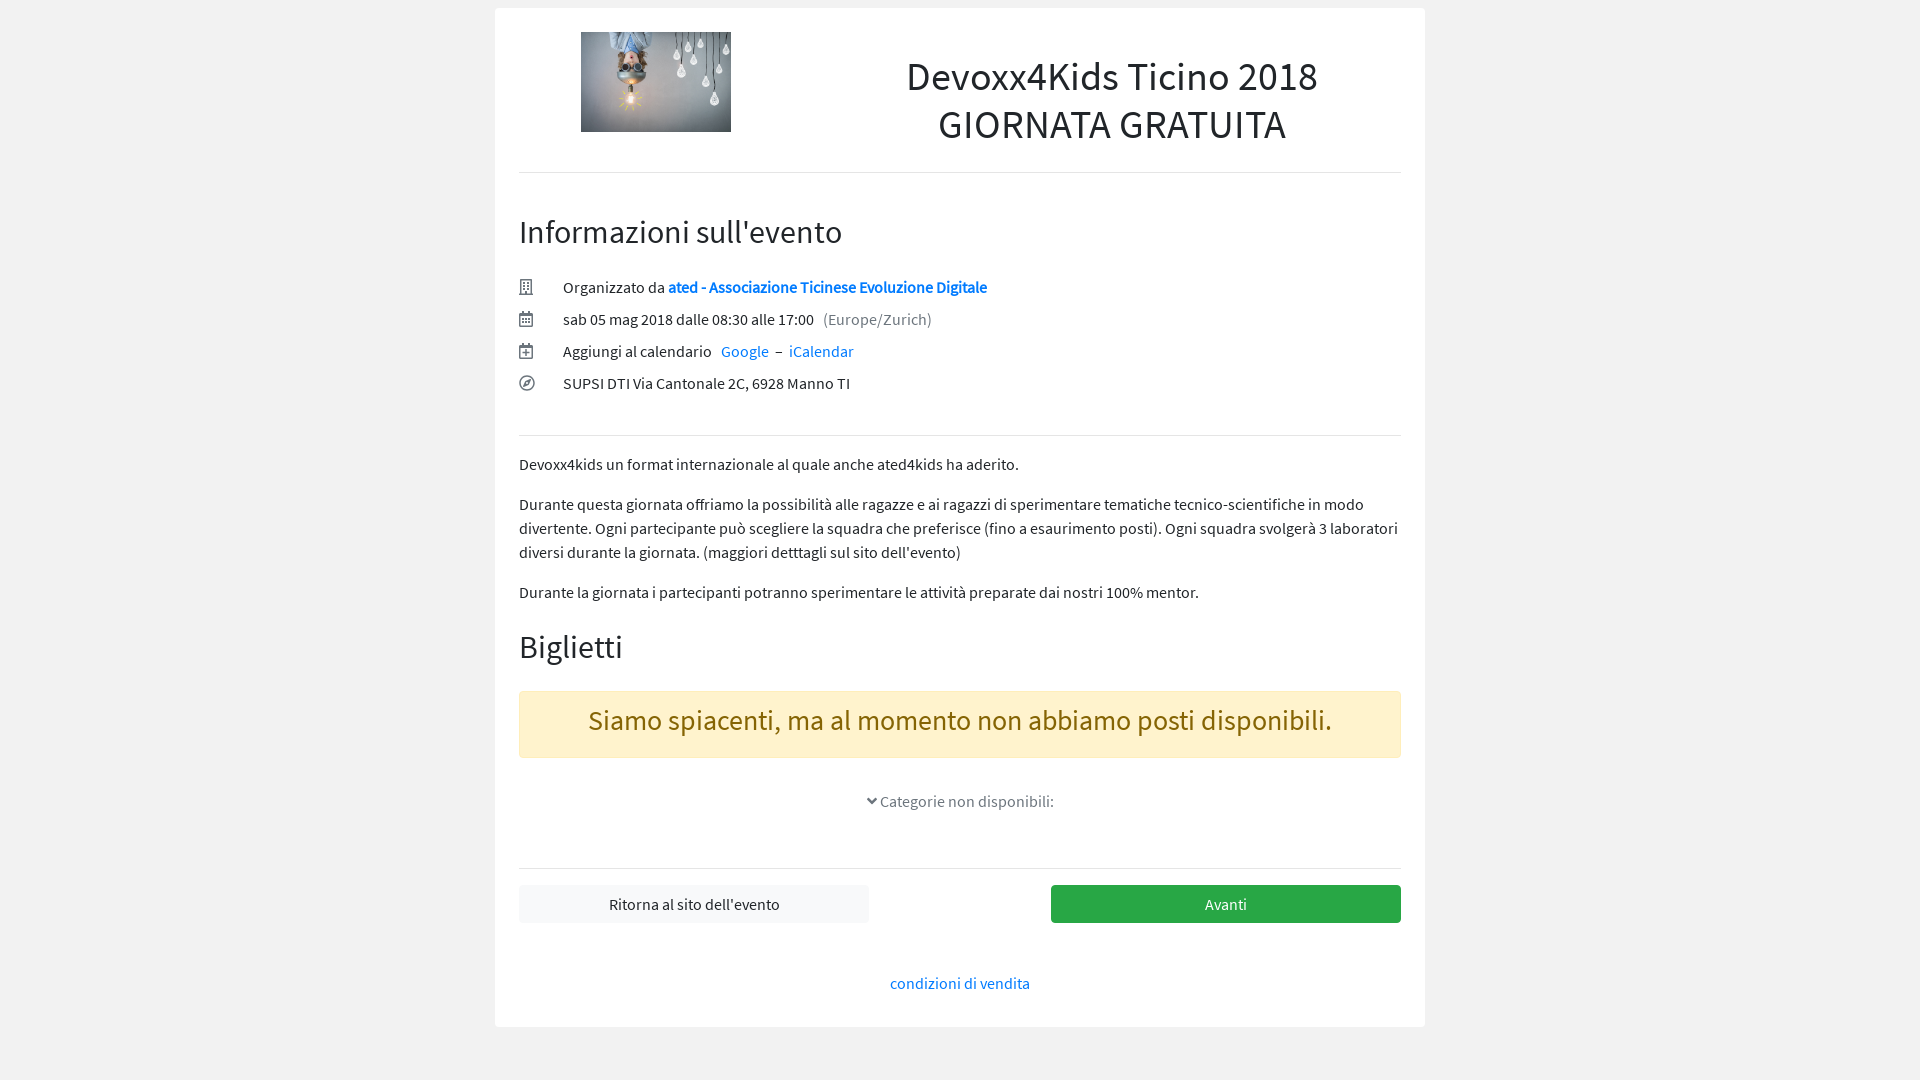  I want to click on condizioni di vendita, so click(960, 983).